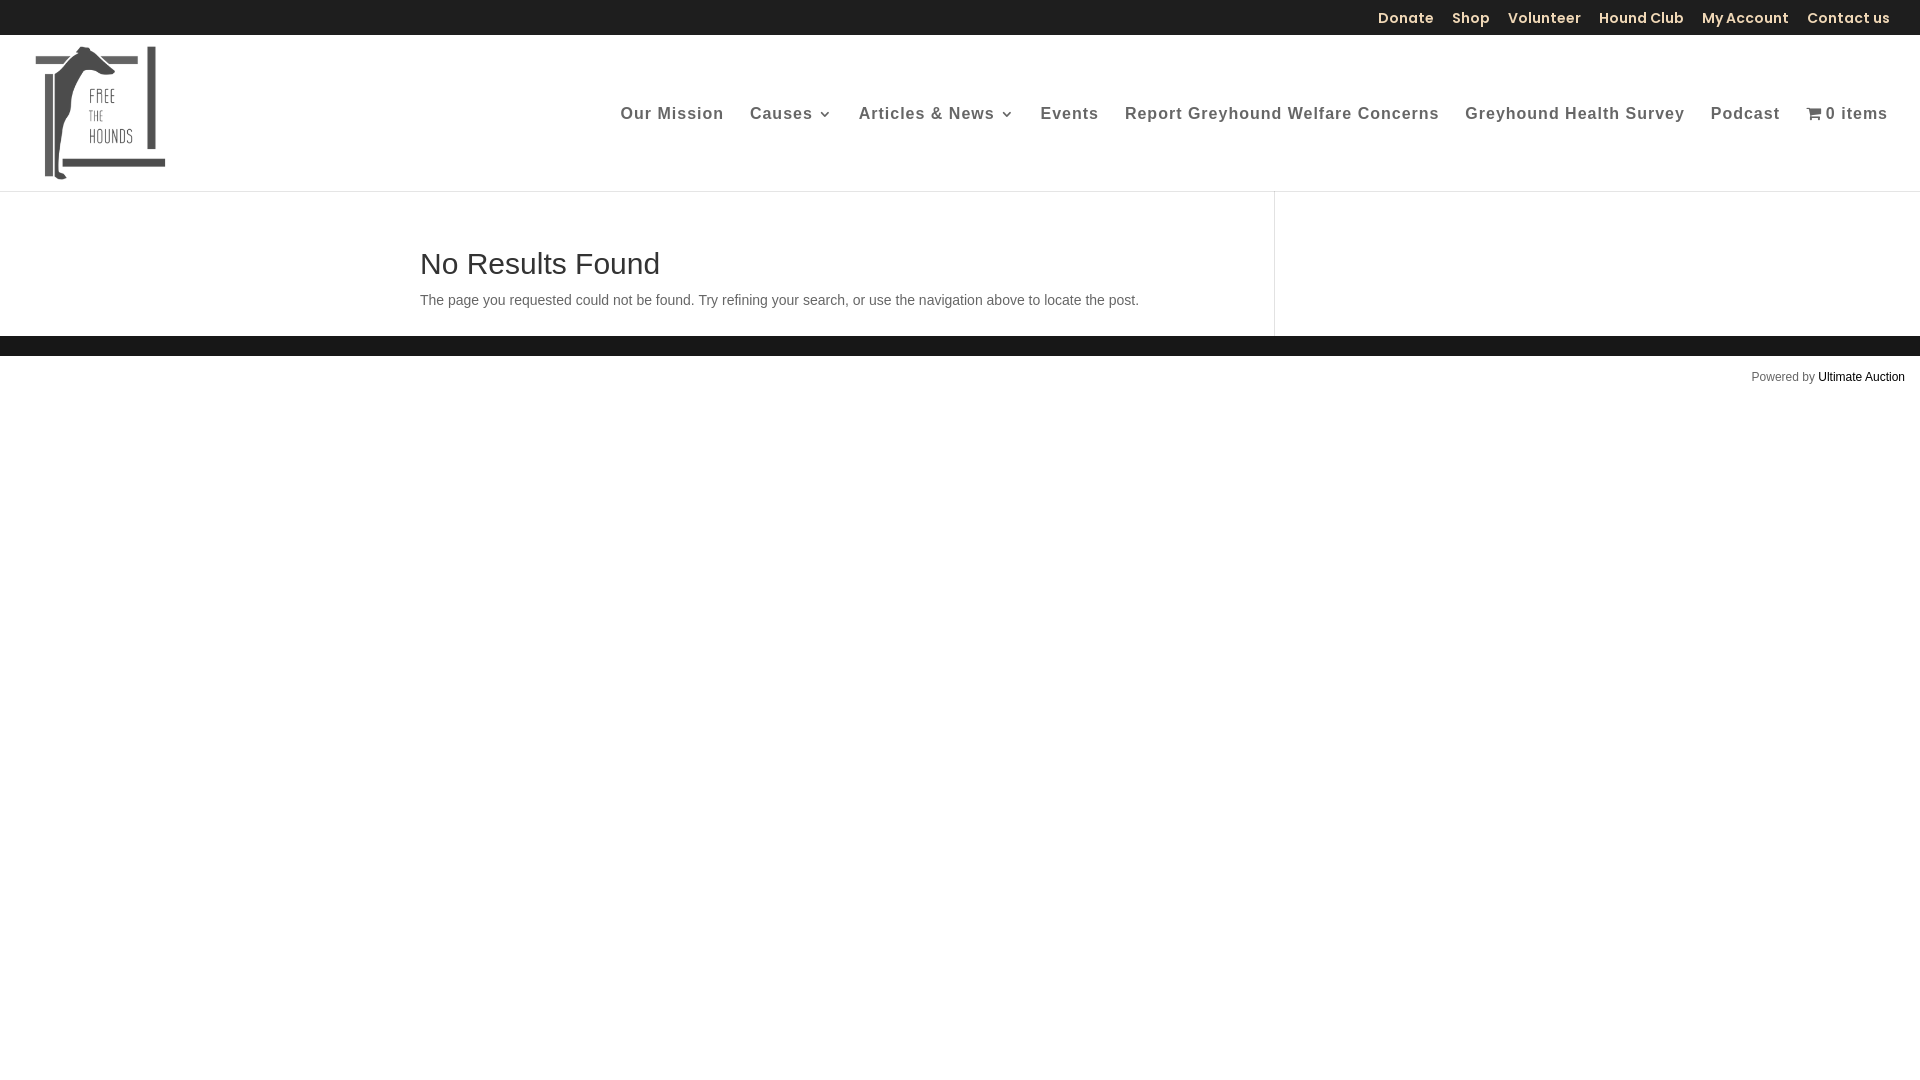  I want to click on Shop, so click(1471, 22).